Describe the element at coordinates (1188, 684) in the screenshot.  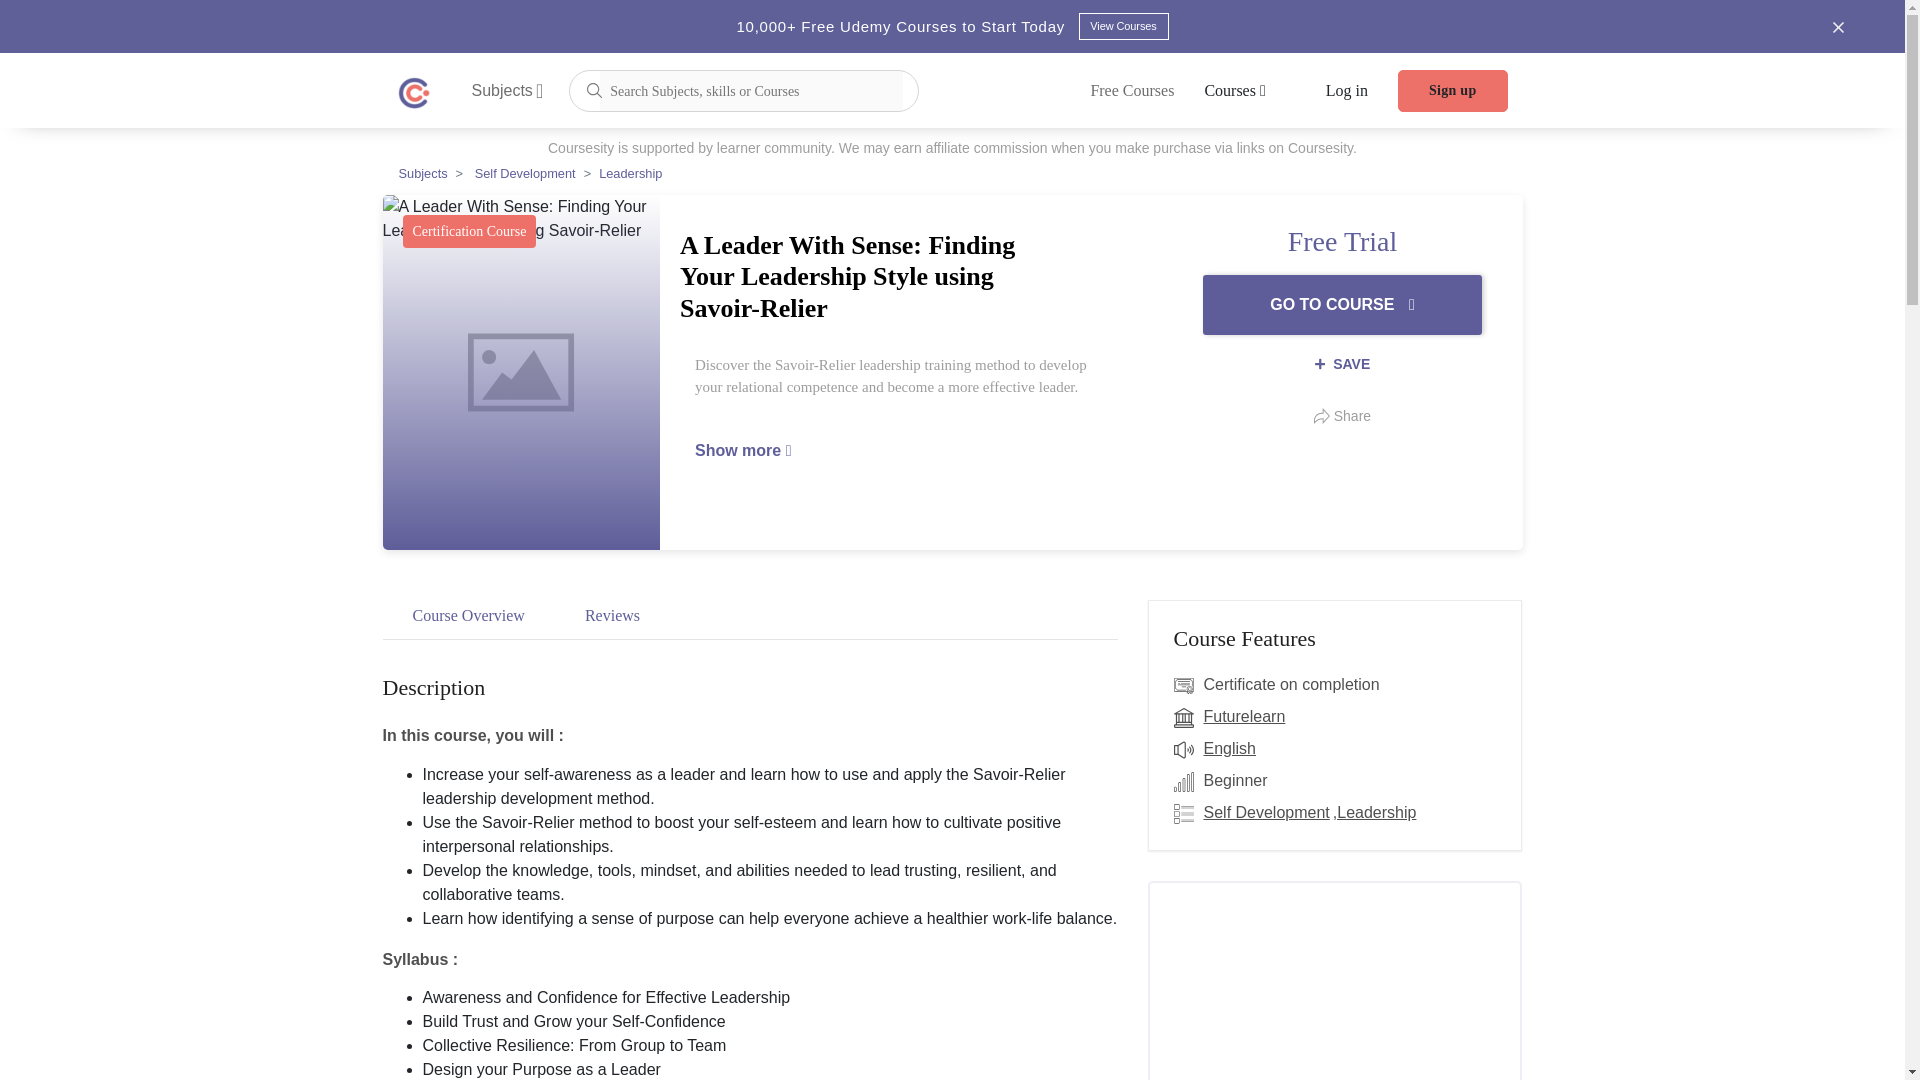
I see `Certification` at that location.